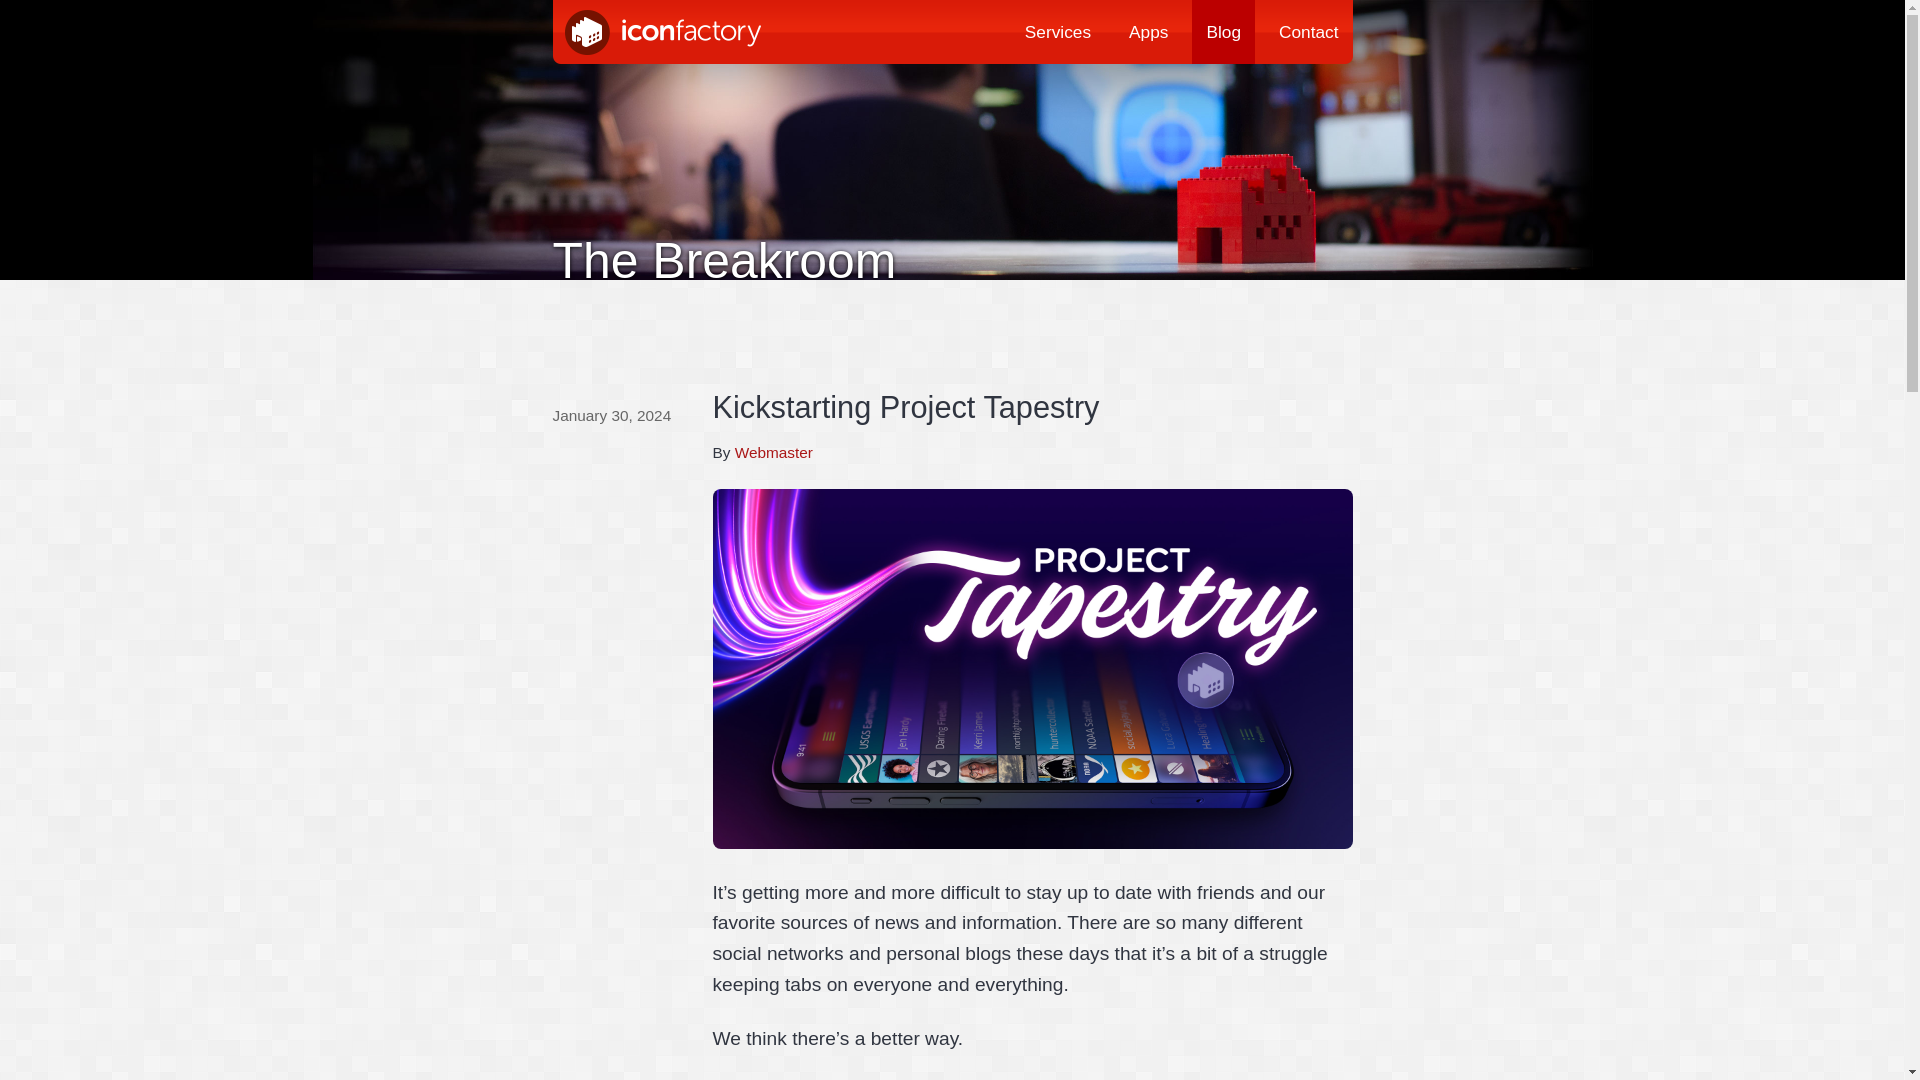 The width and height of the screenshot is (1920, 1080). Describe the element at coordinates (28, 10) in the screenshot. I see `Search` at that location.